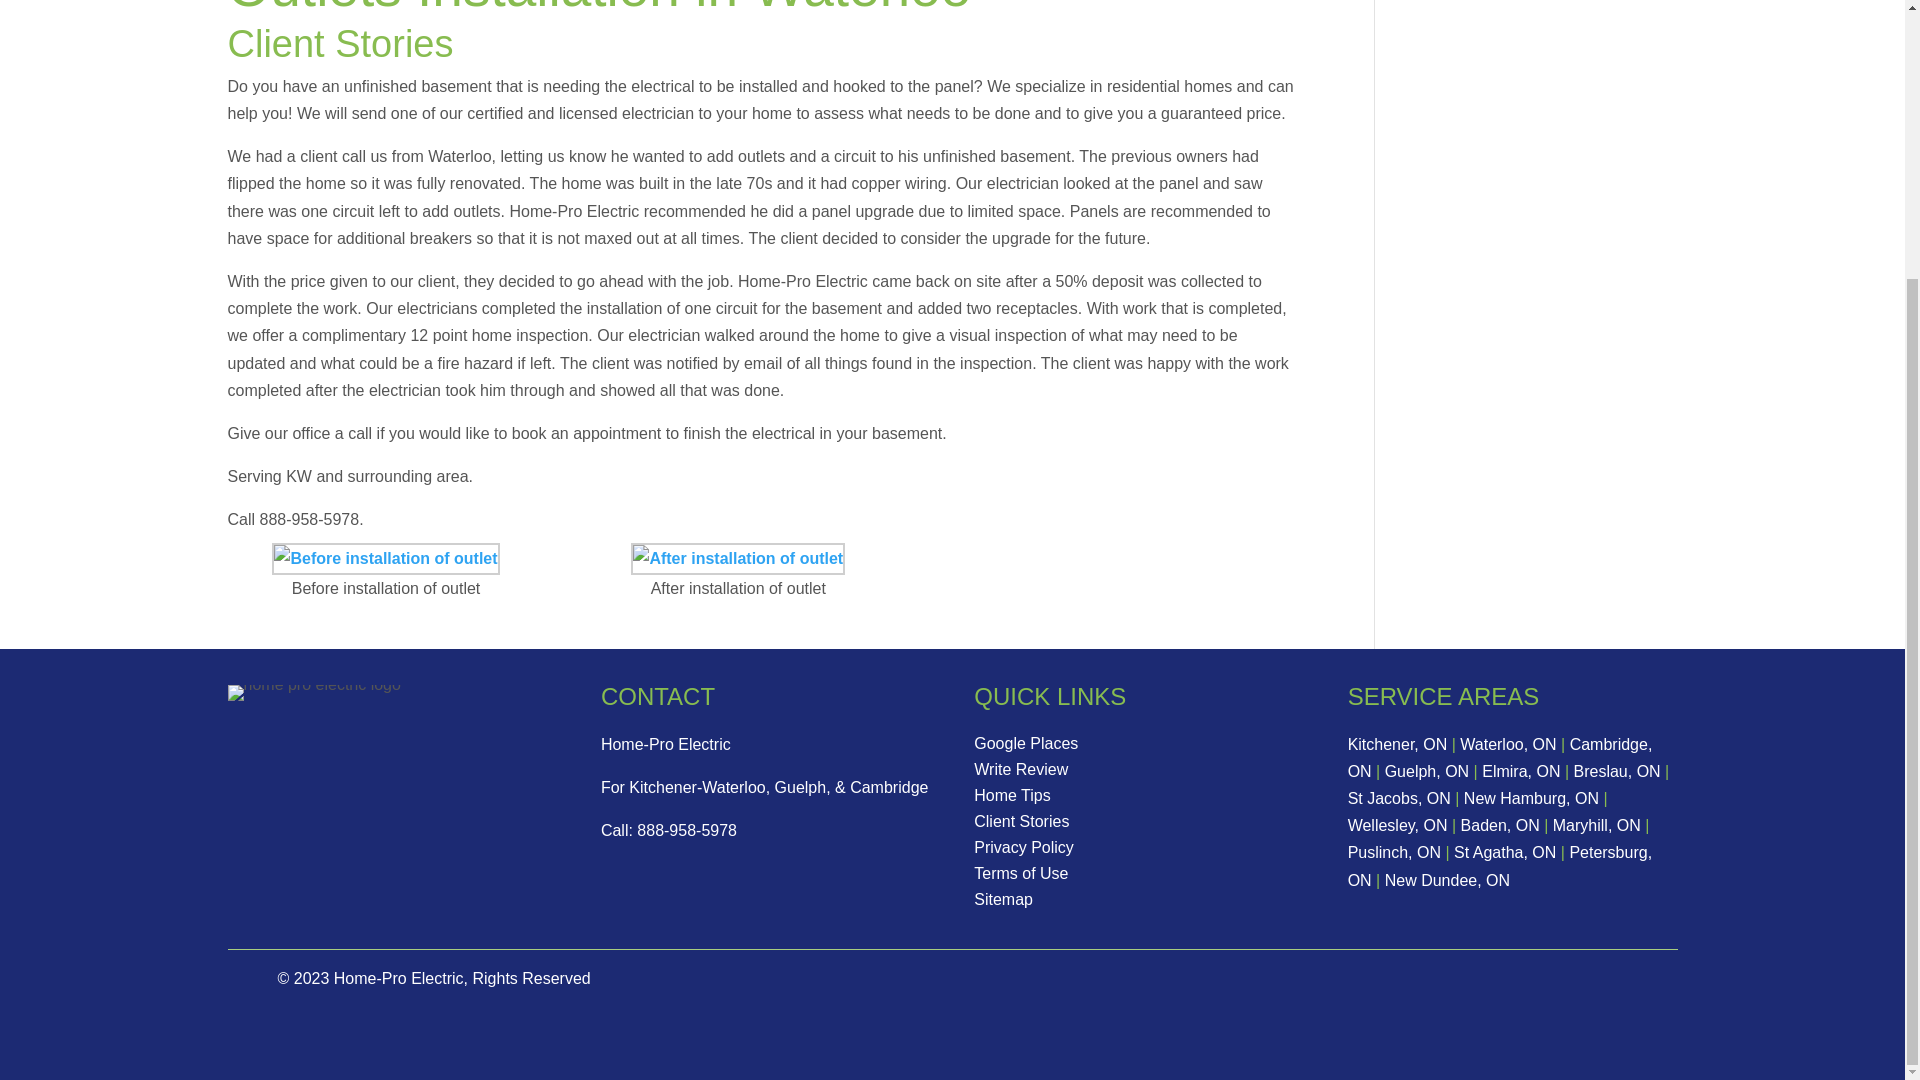 This screenshot has width=1920, height=1080. Describe the element at coordinates (1025, 743) in the screenshot. I see `Google Places` at that location.